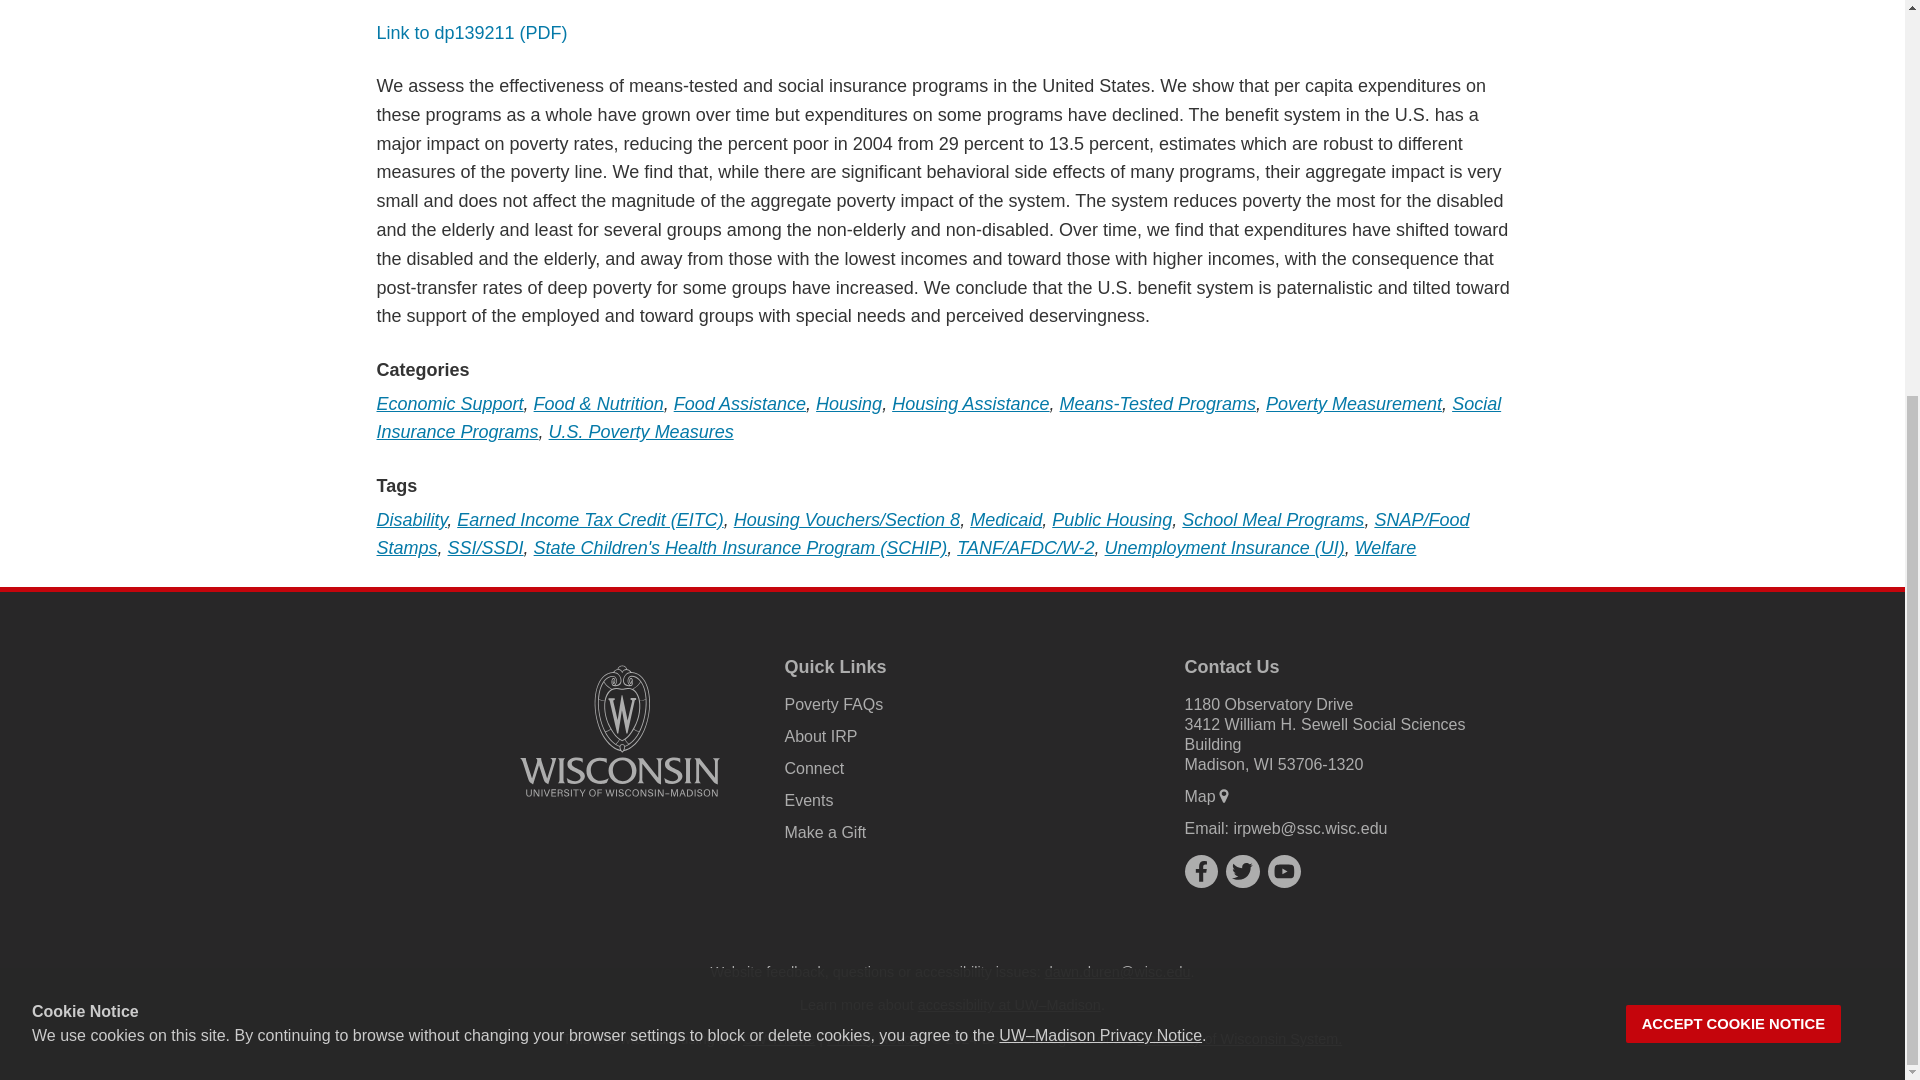  Describe the element at coordinates (1242, 870) in the screenshot. I see `twitter` at that location.